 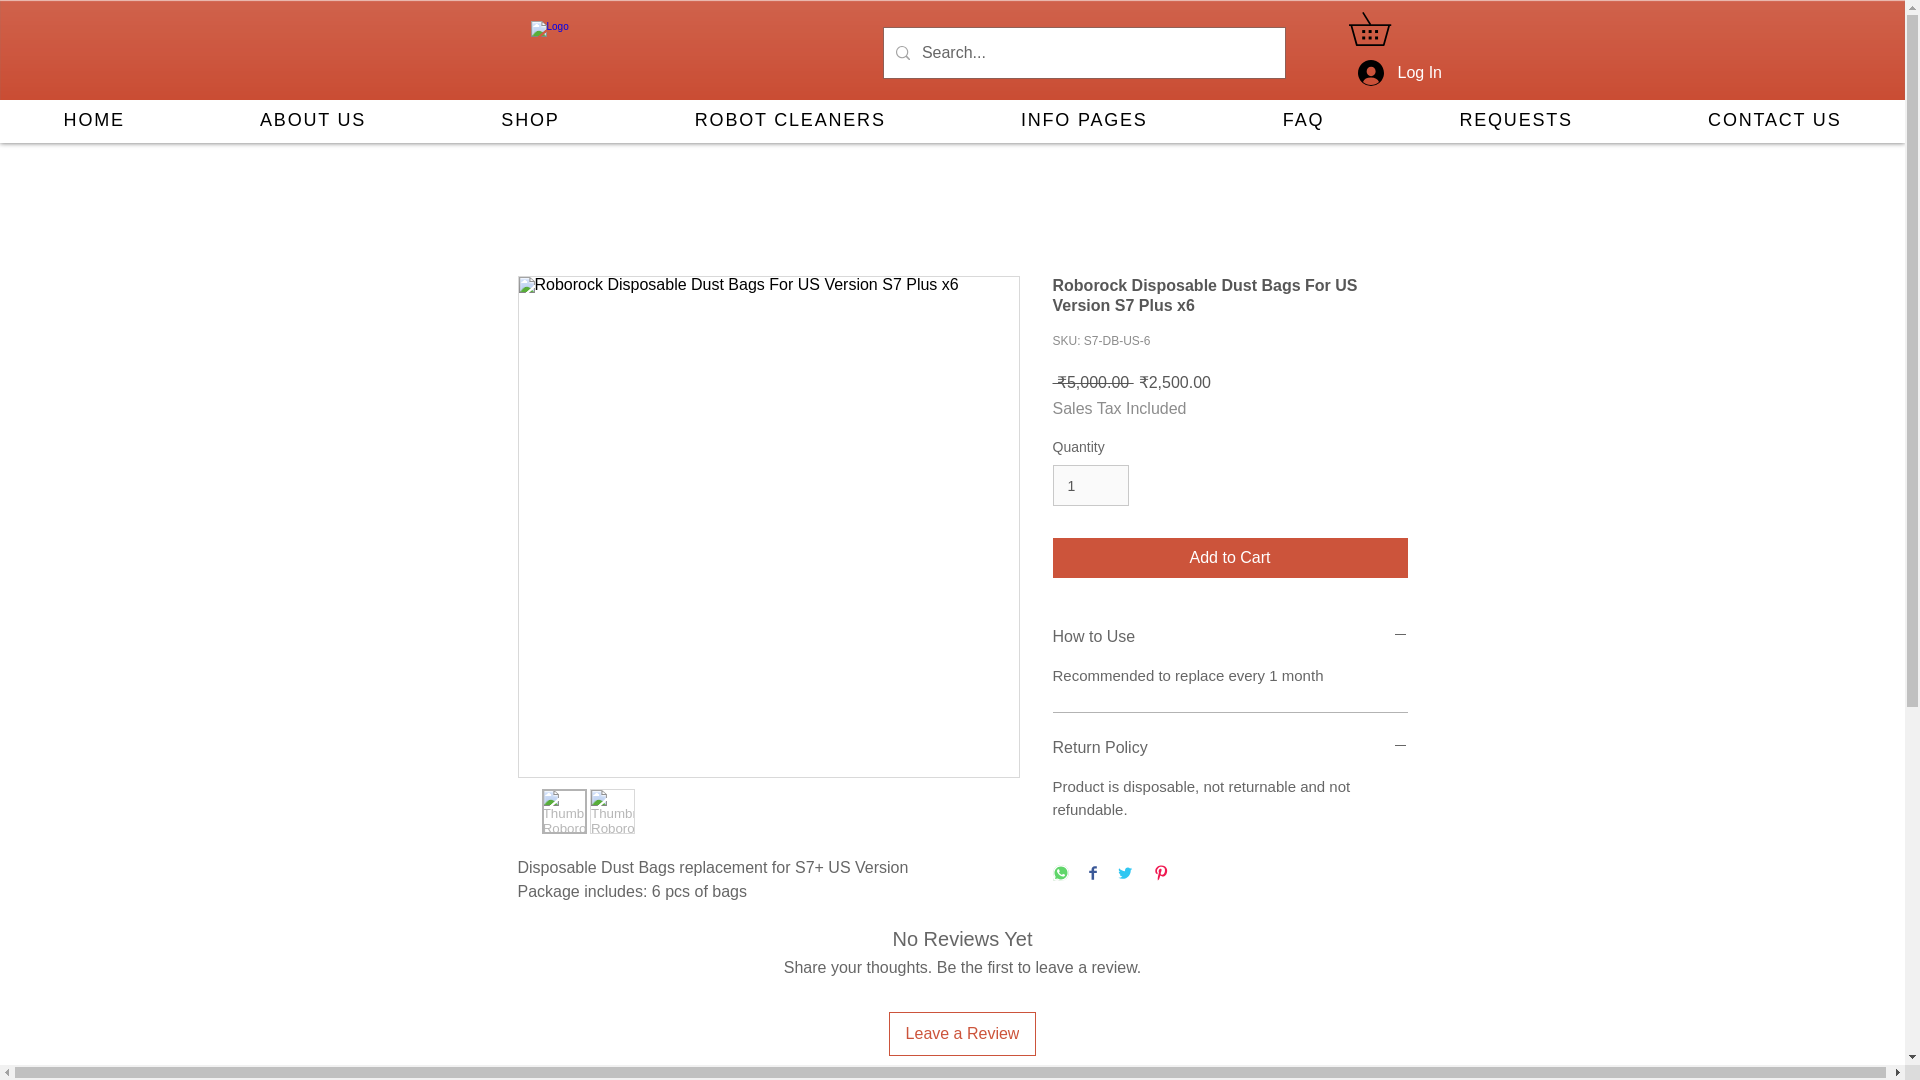 What do you see at coordinates (1774, 121) in the screenshot?
I see `CONTACT US` at bounding box center [1774, 121].